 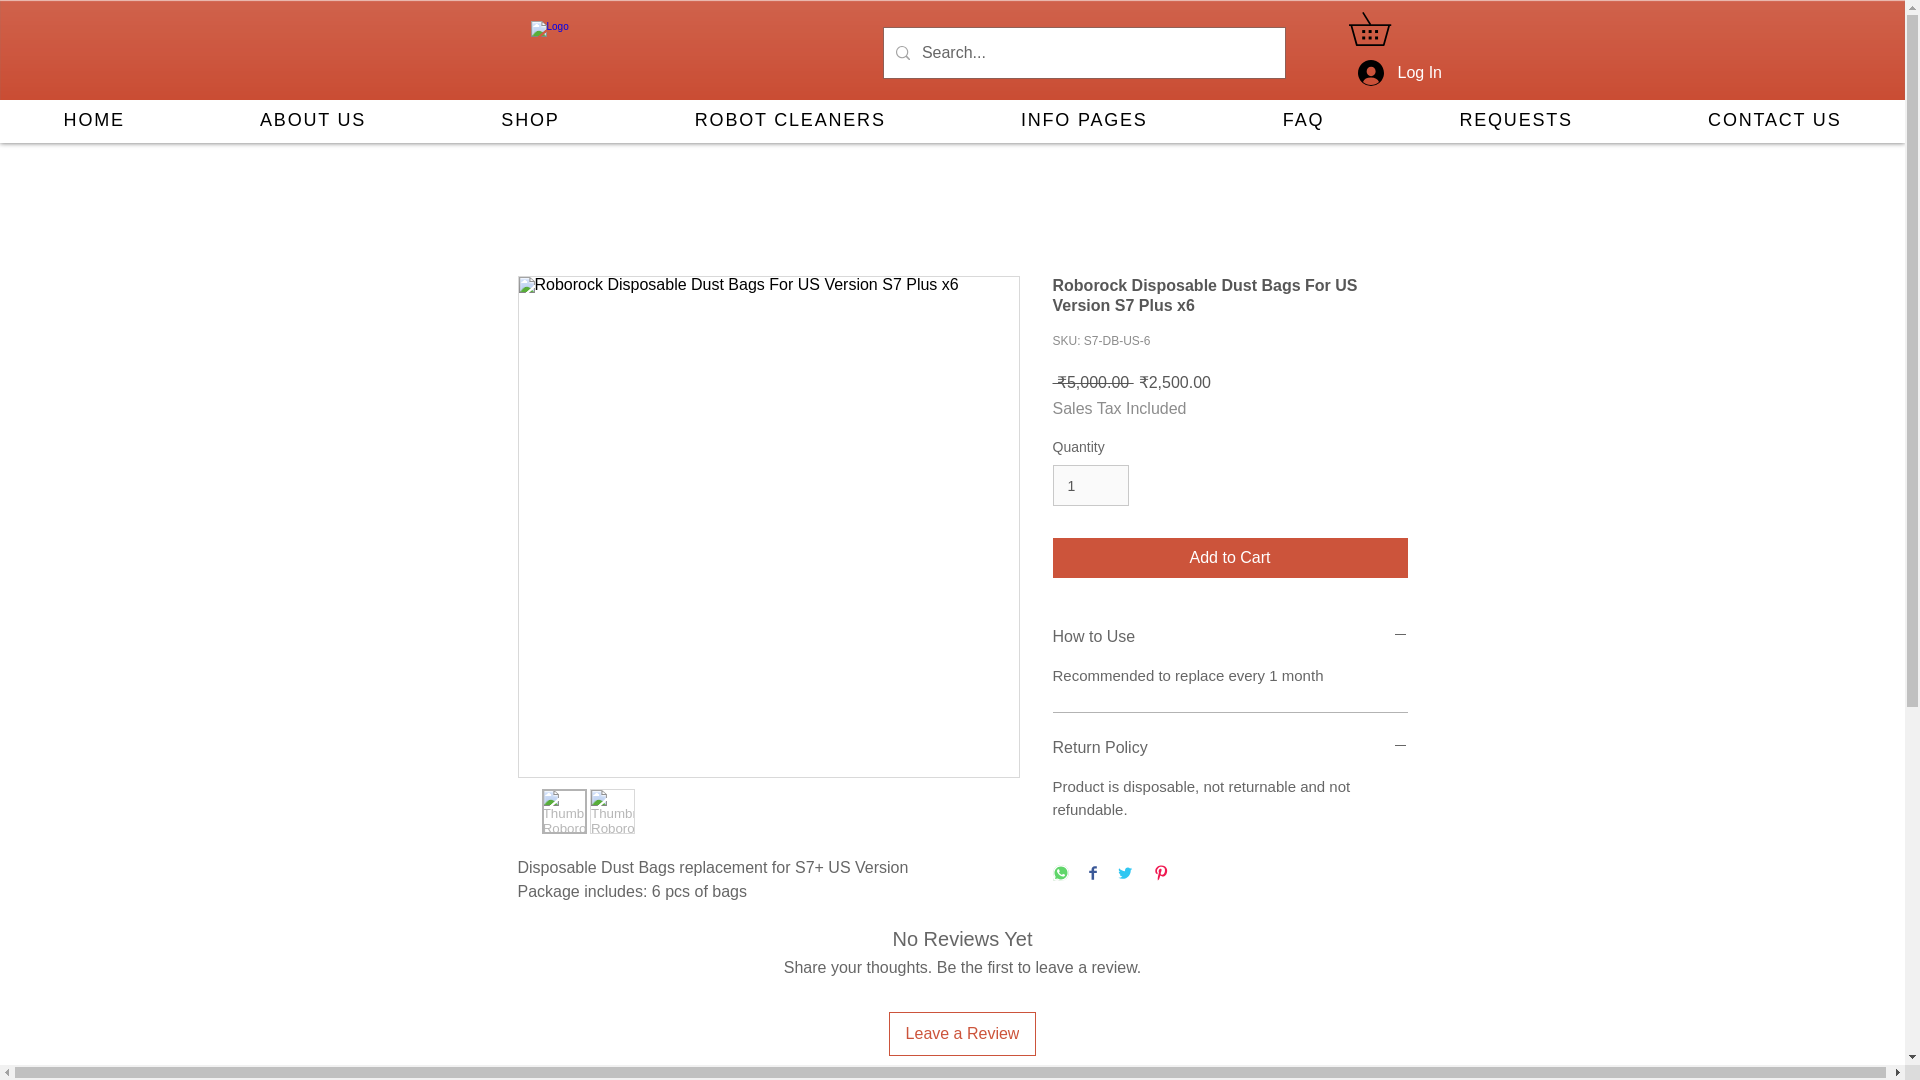 What do you see at coordinates (1774, 121) in the screenshot?
I see `CONTACT US` at bounding box center [1774, 121].